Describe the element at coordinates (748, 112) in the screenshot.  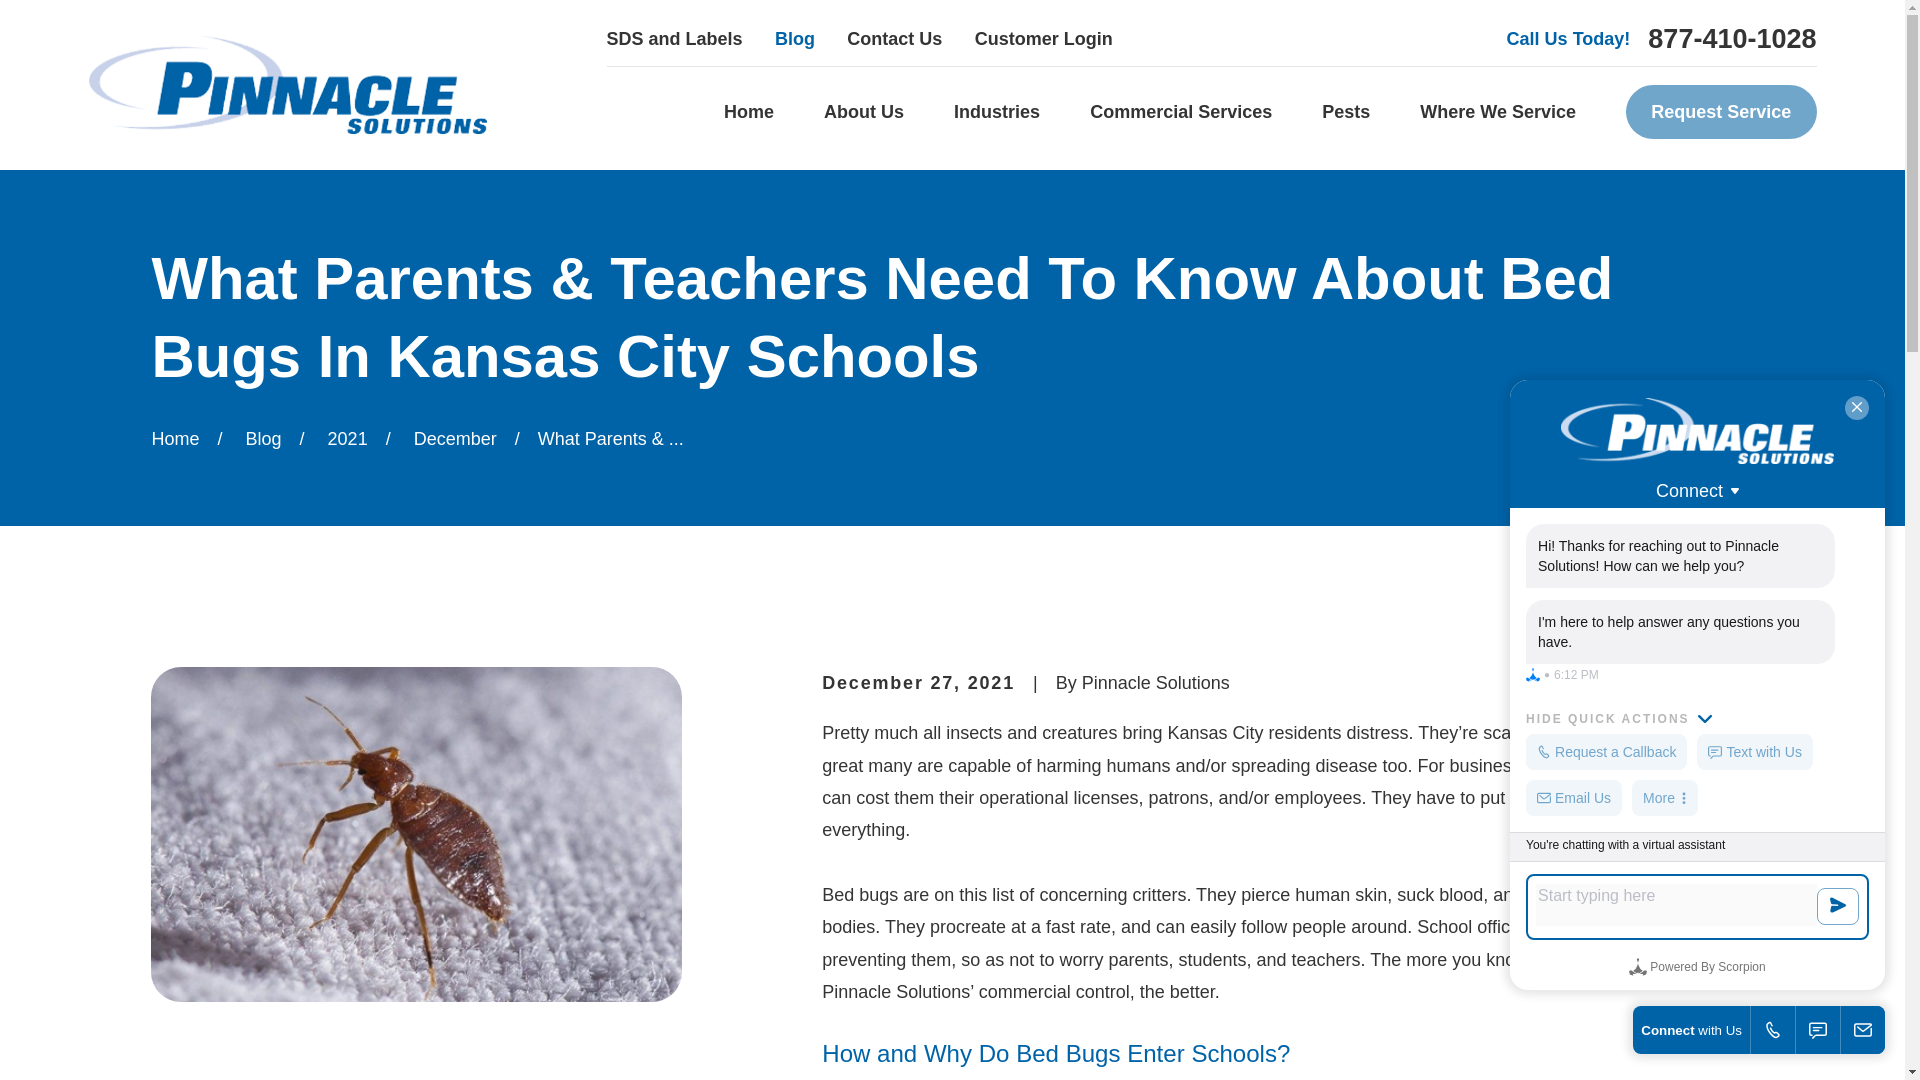
I see `Home` at that location.